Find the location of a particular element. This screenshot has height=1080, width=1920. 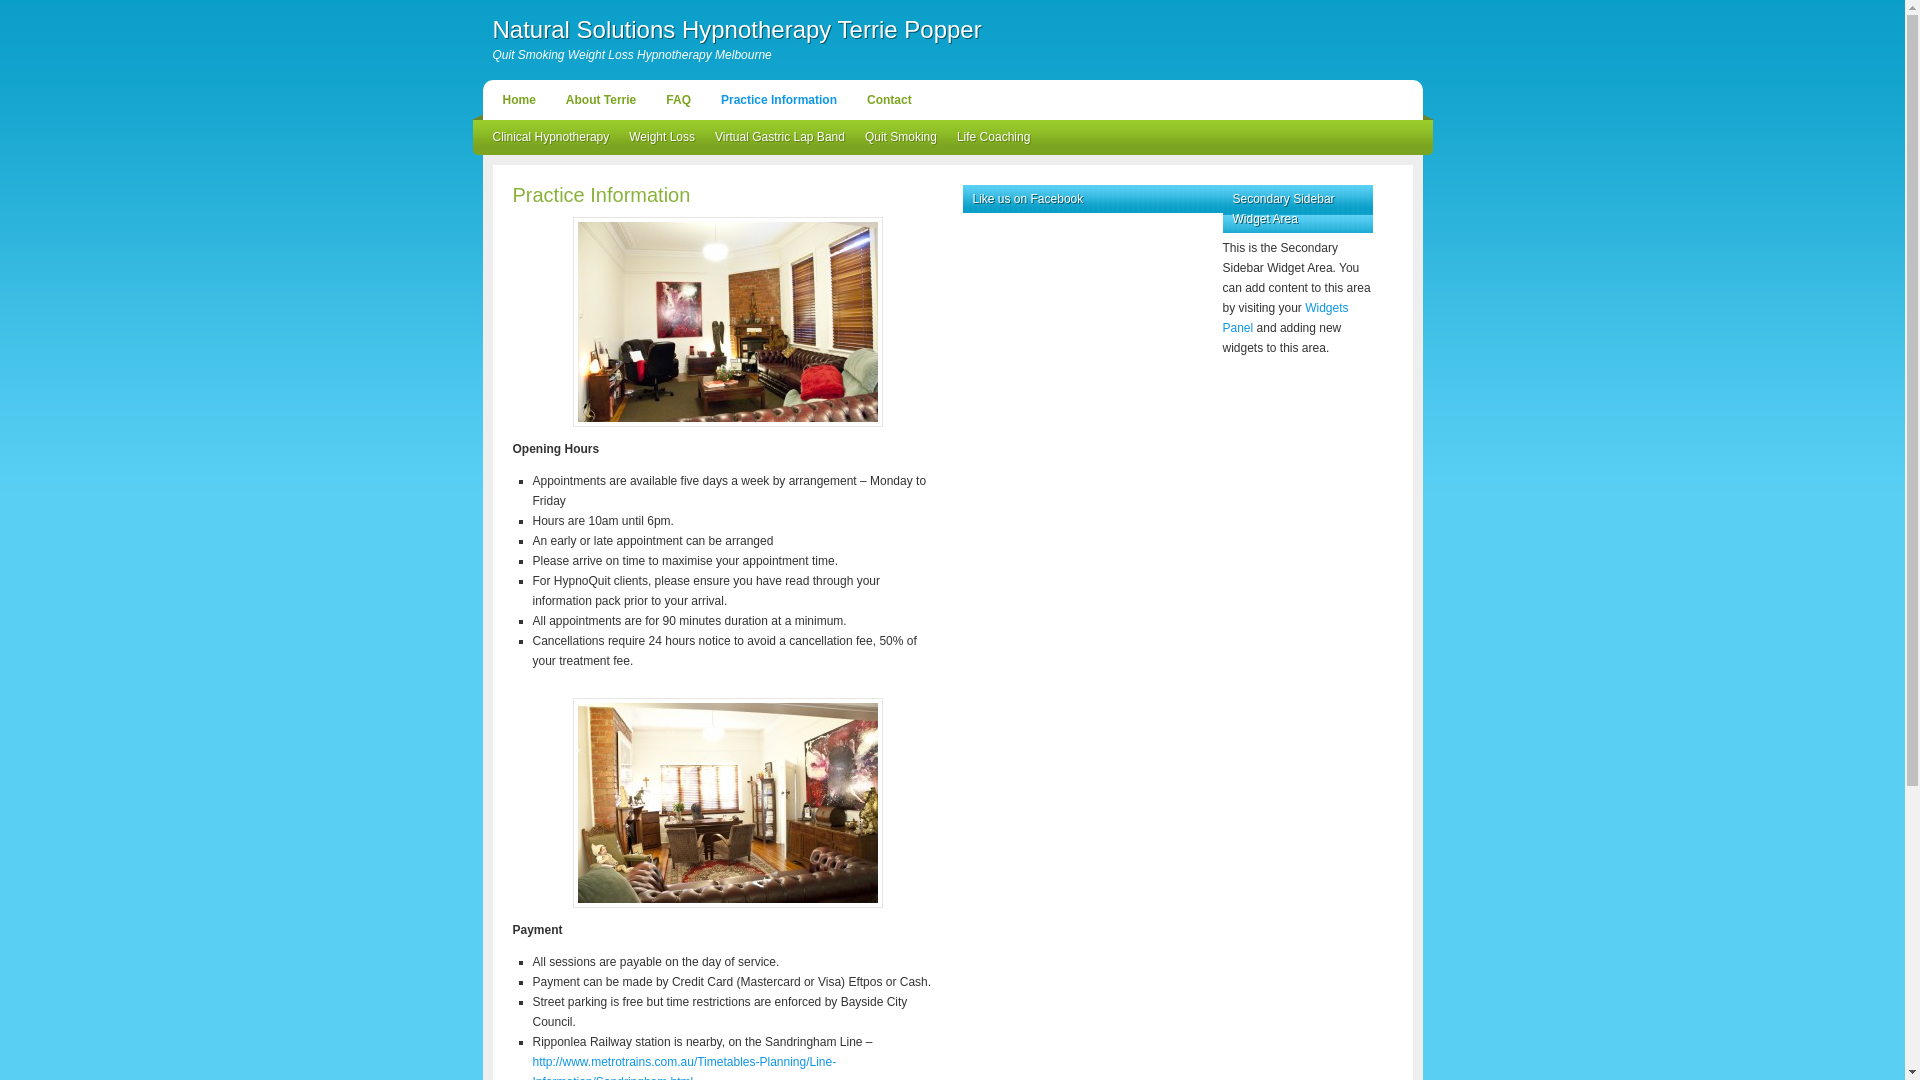

FAQ is located at coordinates (678, 100).